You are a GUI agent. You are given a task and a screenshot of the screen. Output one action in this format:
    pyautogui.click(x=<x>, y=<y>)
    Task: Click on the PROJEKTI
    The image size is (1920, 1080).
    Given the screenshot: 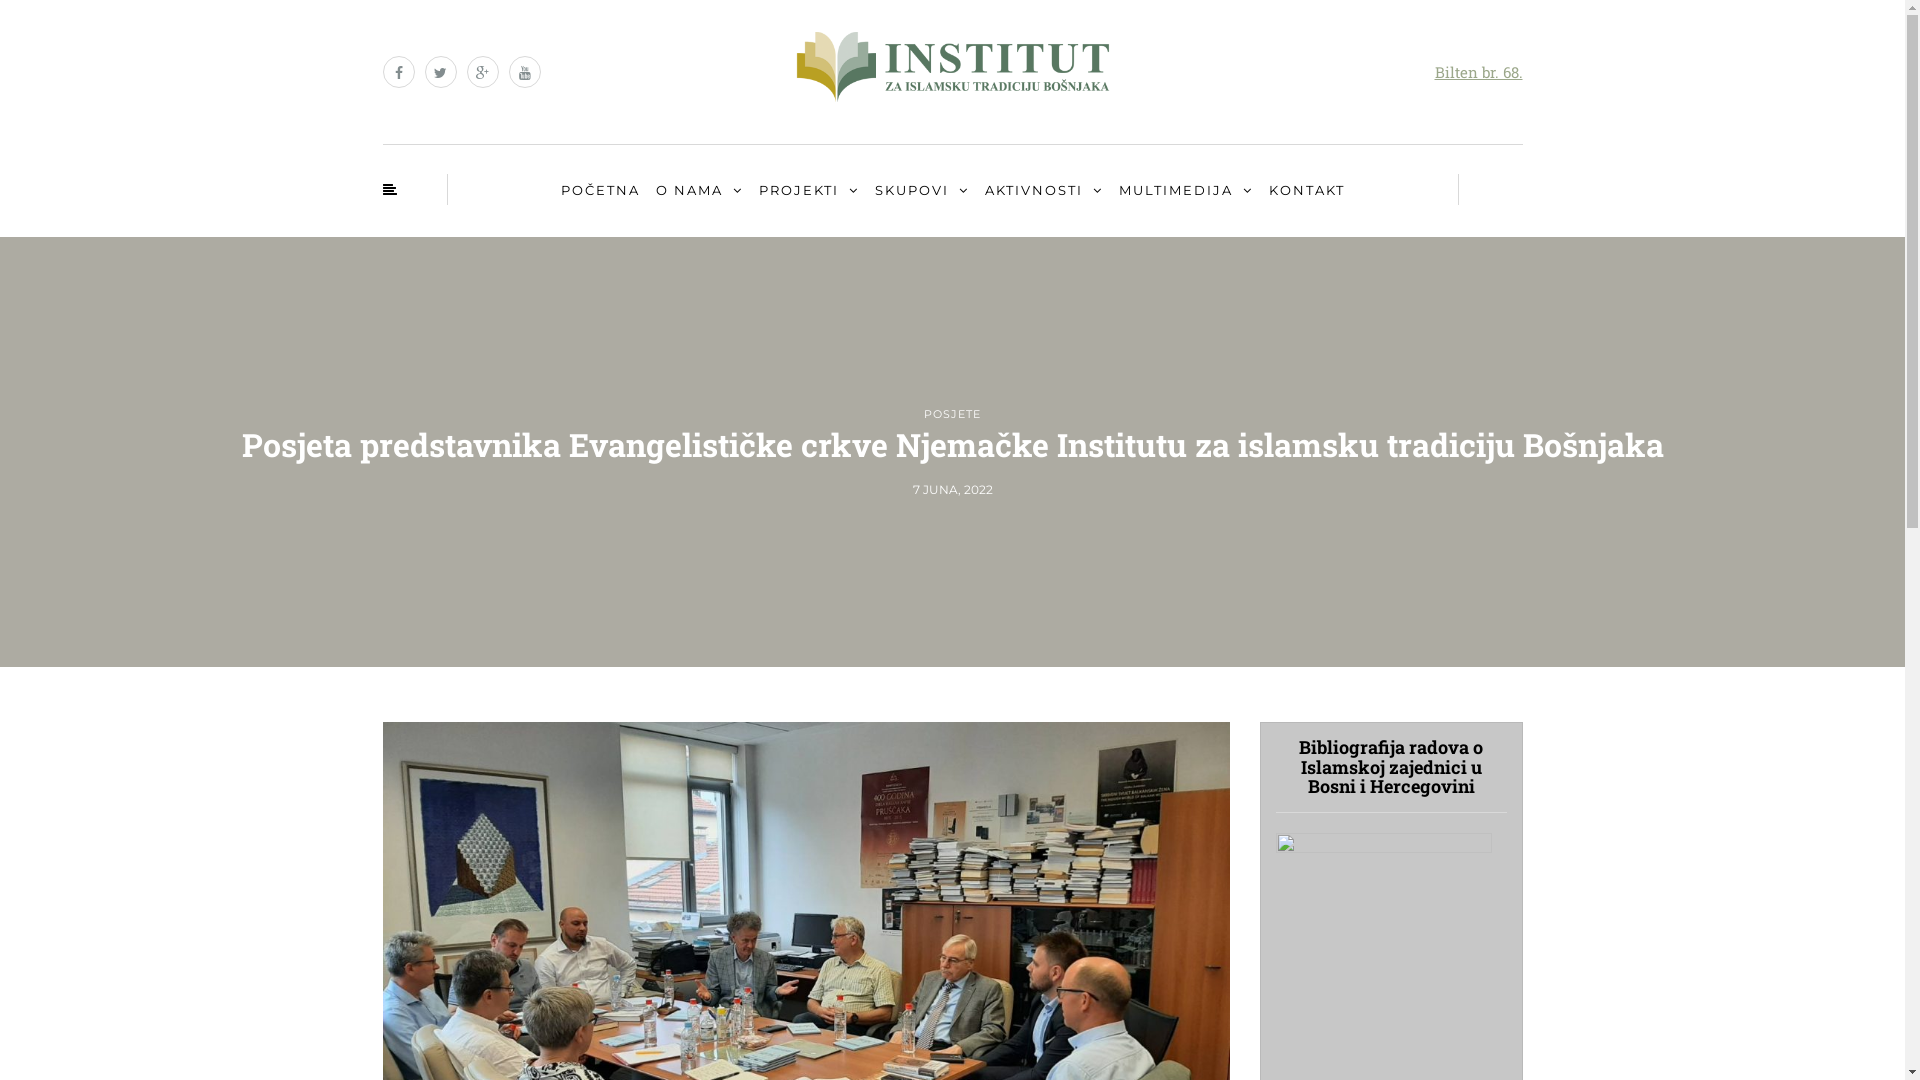 What is the action you would take?
    pyautogui.click(x=809, y=191)
    